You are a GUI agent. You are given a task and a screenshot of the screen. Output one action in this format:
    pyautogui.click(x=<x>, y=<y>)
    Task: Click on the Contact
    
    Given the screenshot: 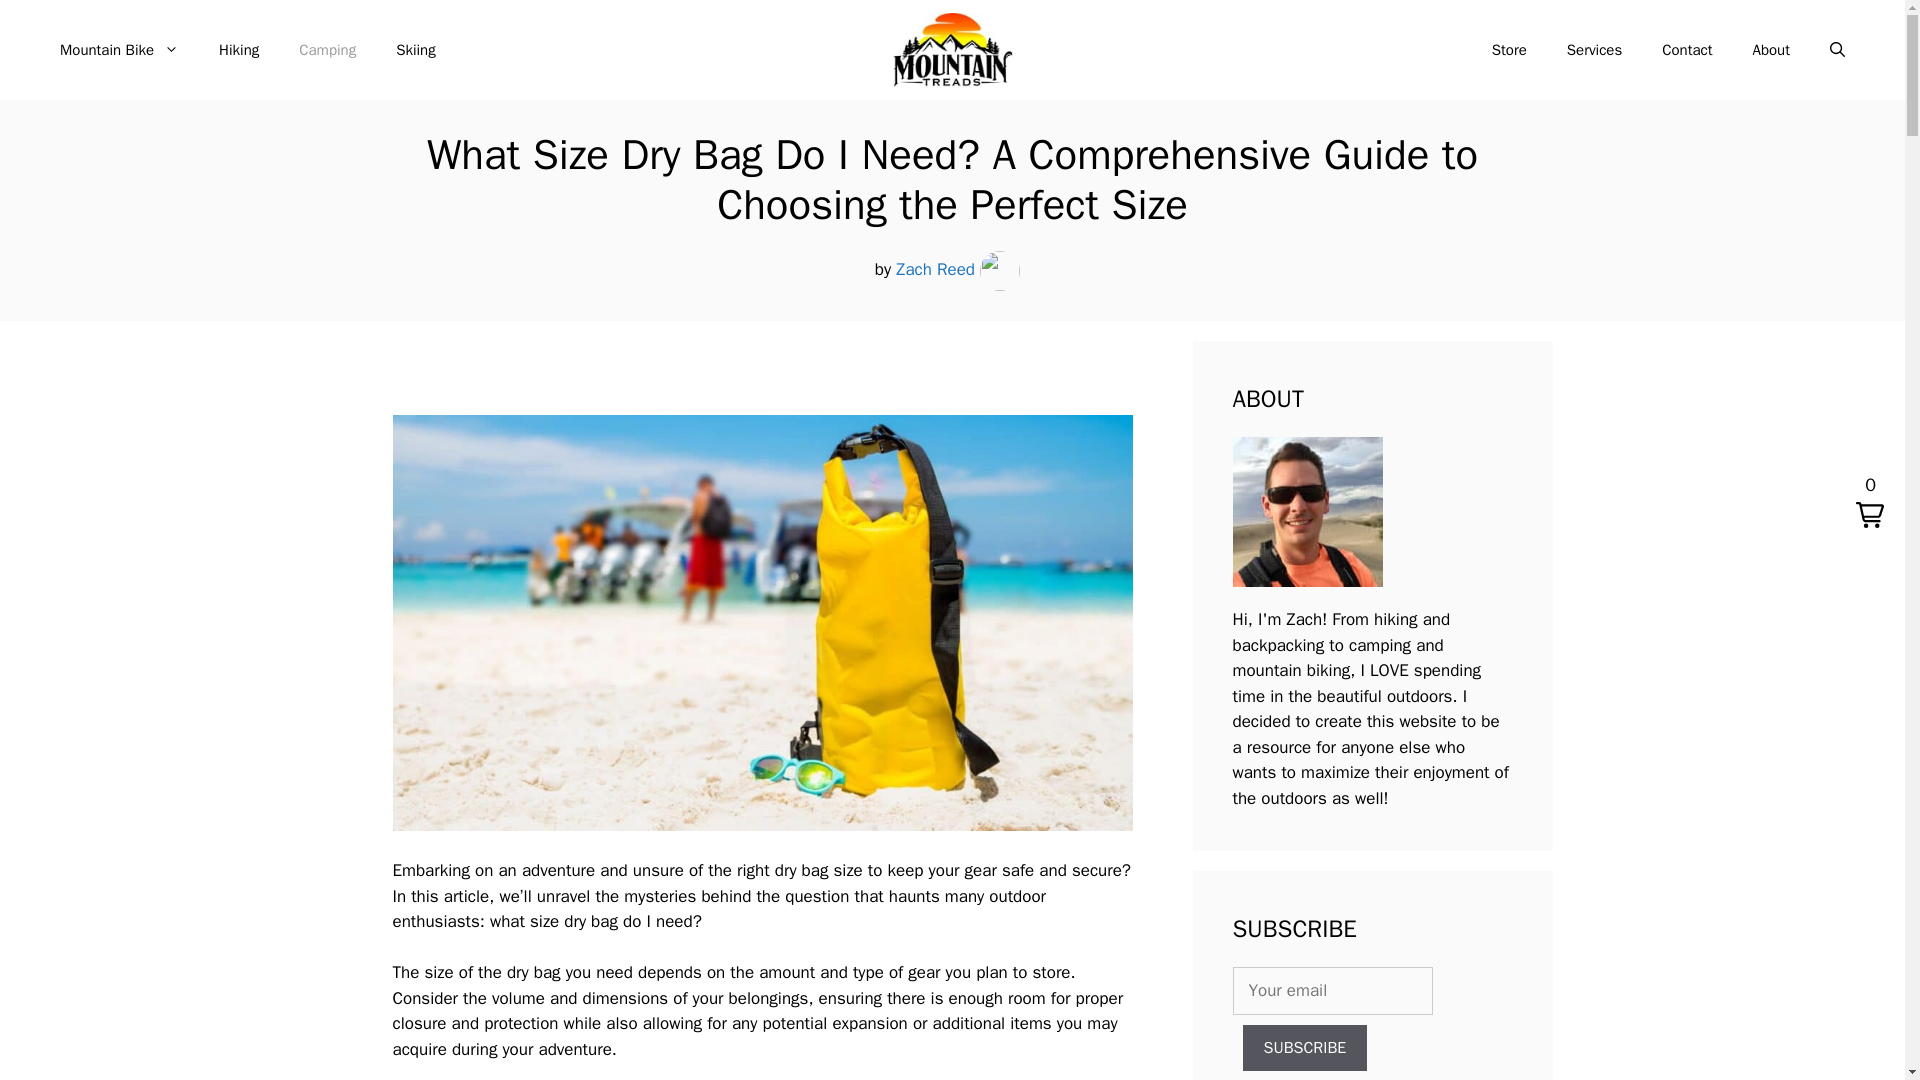 What is the action you would take?
    pyautogui.click(x=1686, y=50)
    